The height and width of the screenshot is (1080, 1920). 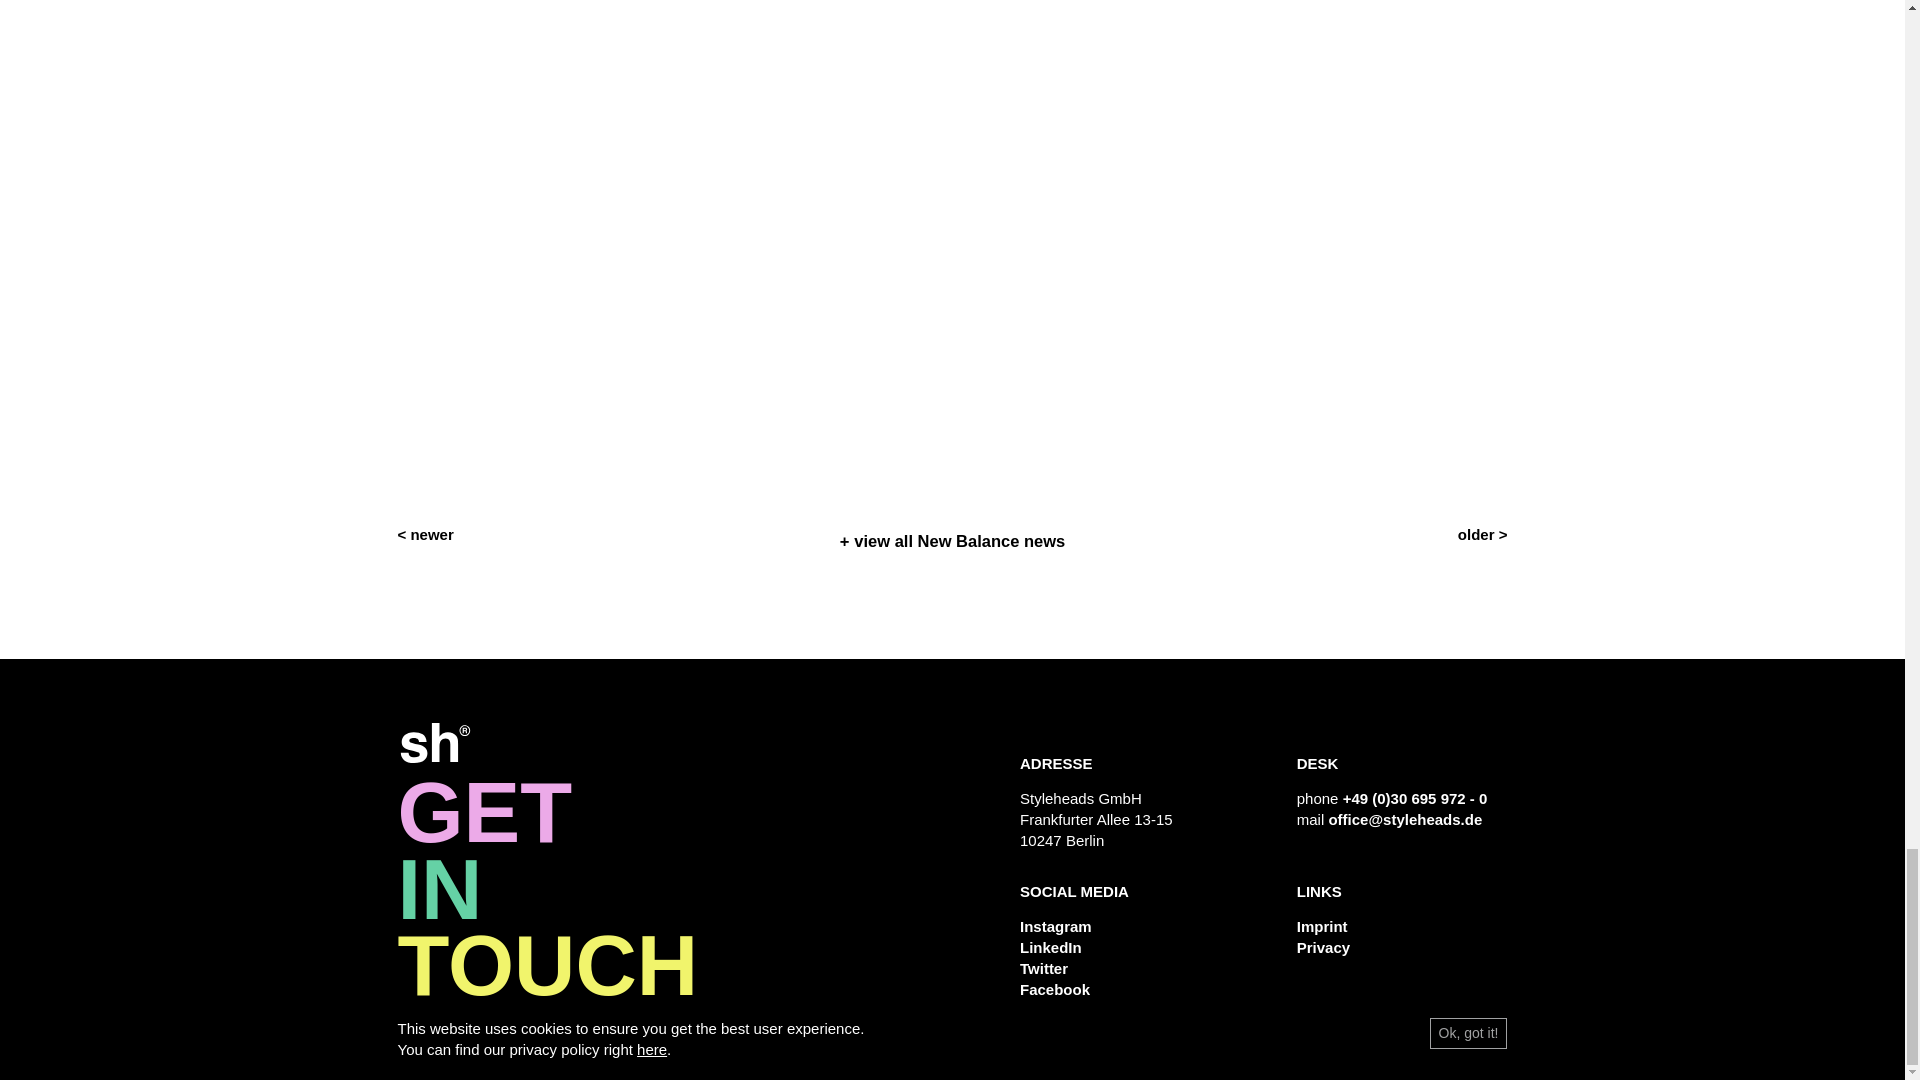 I want to click on LinkedIn, so click(x=1050, y=946).